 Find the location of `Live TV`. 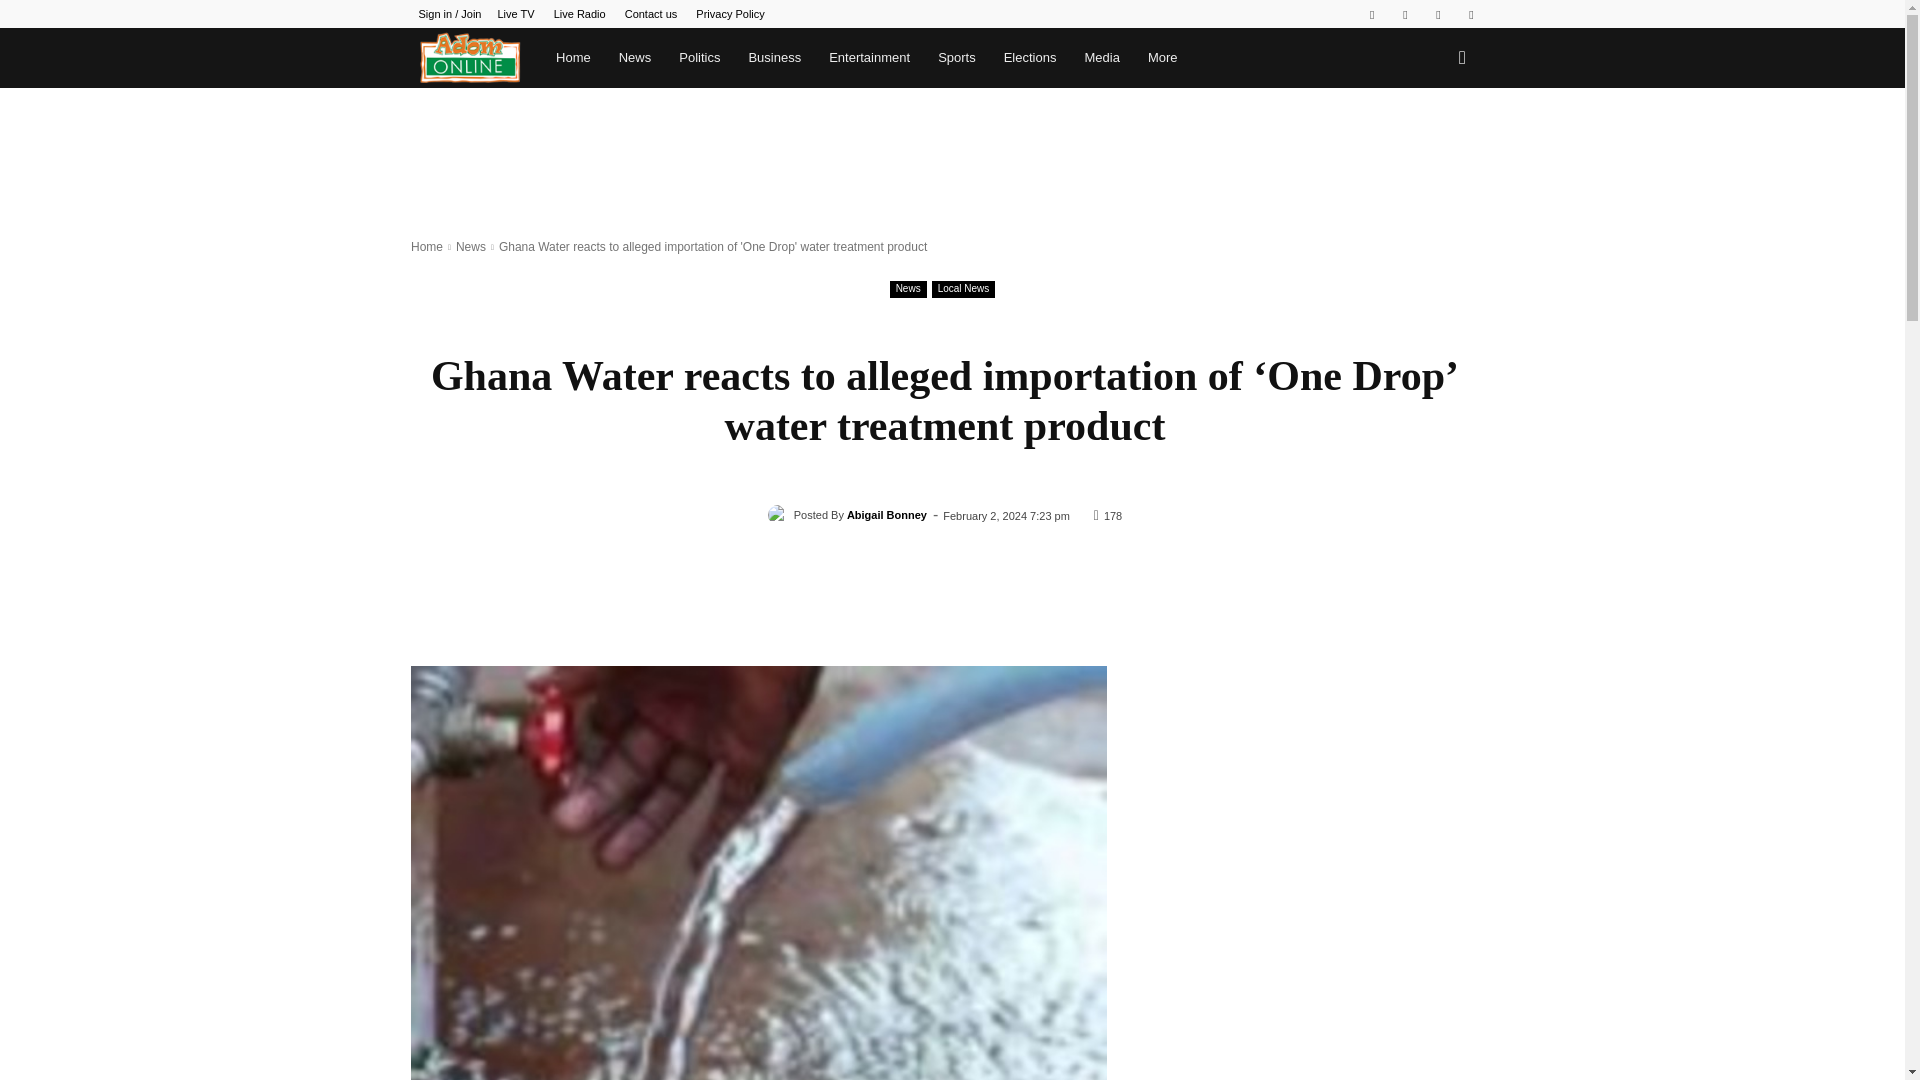

Live TV is located at coordinates (515, 14).